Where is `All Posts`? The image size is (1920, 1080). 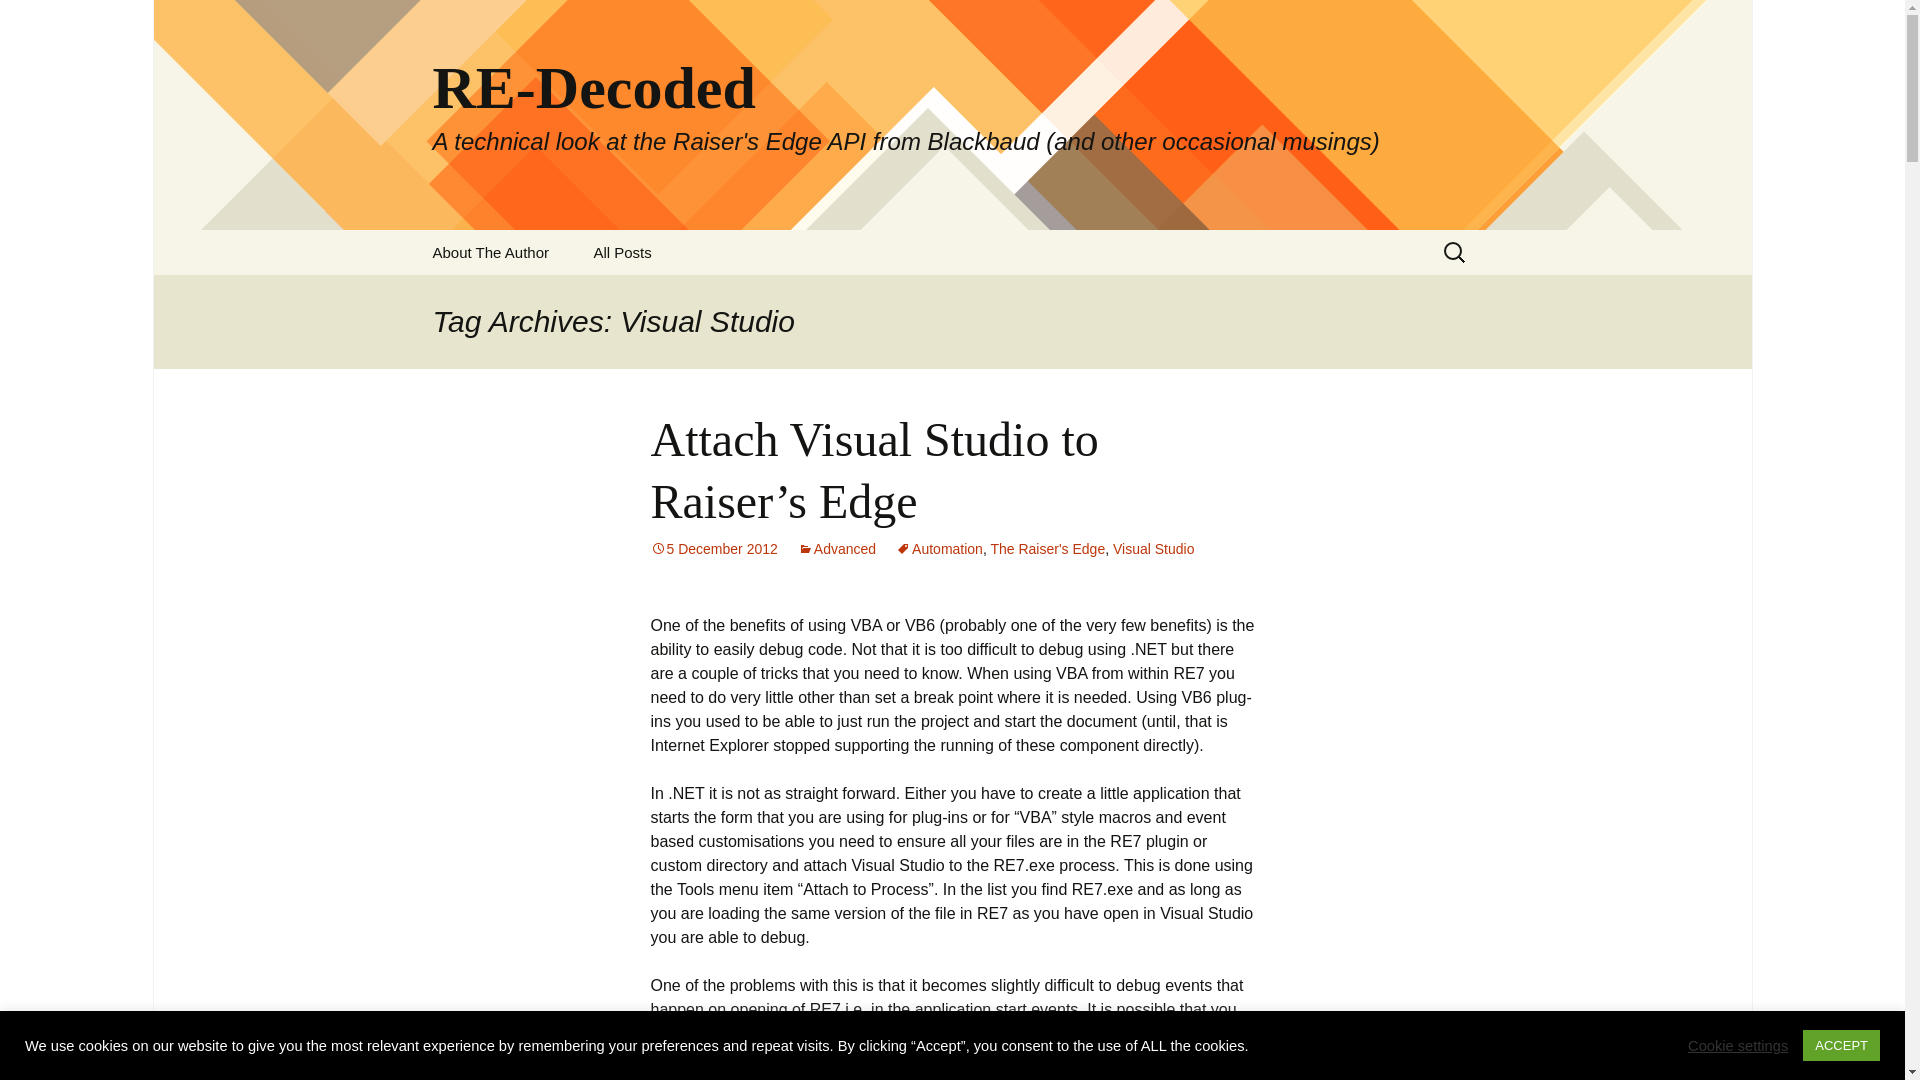 All Posts is located at coordinates (621, 252).